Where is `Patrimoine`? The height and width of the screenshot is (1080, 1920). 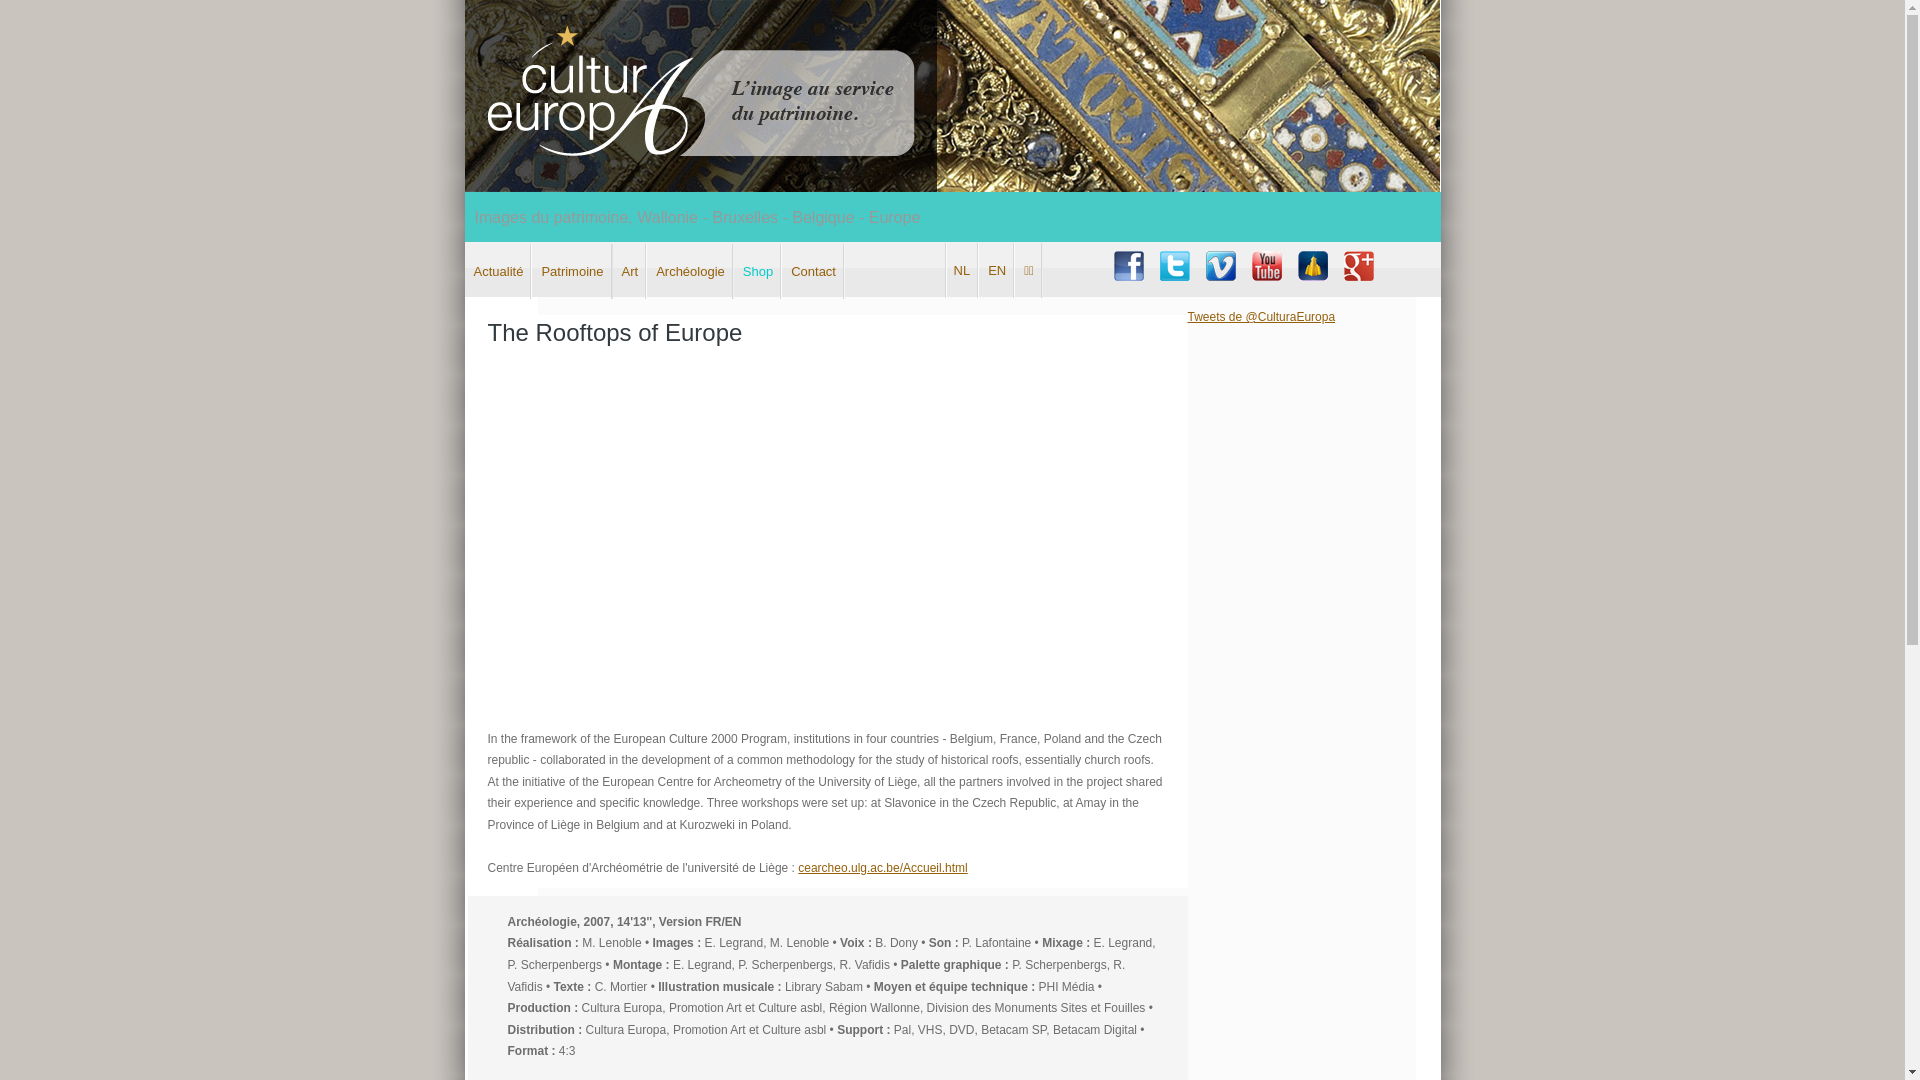
Patrimoine is located at coordinates (572, 272).